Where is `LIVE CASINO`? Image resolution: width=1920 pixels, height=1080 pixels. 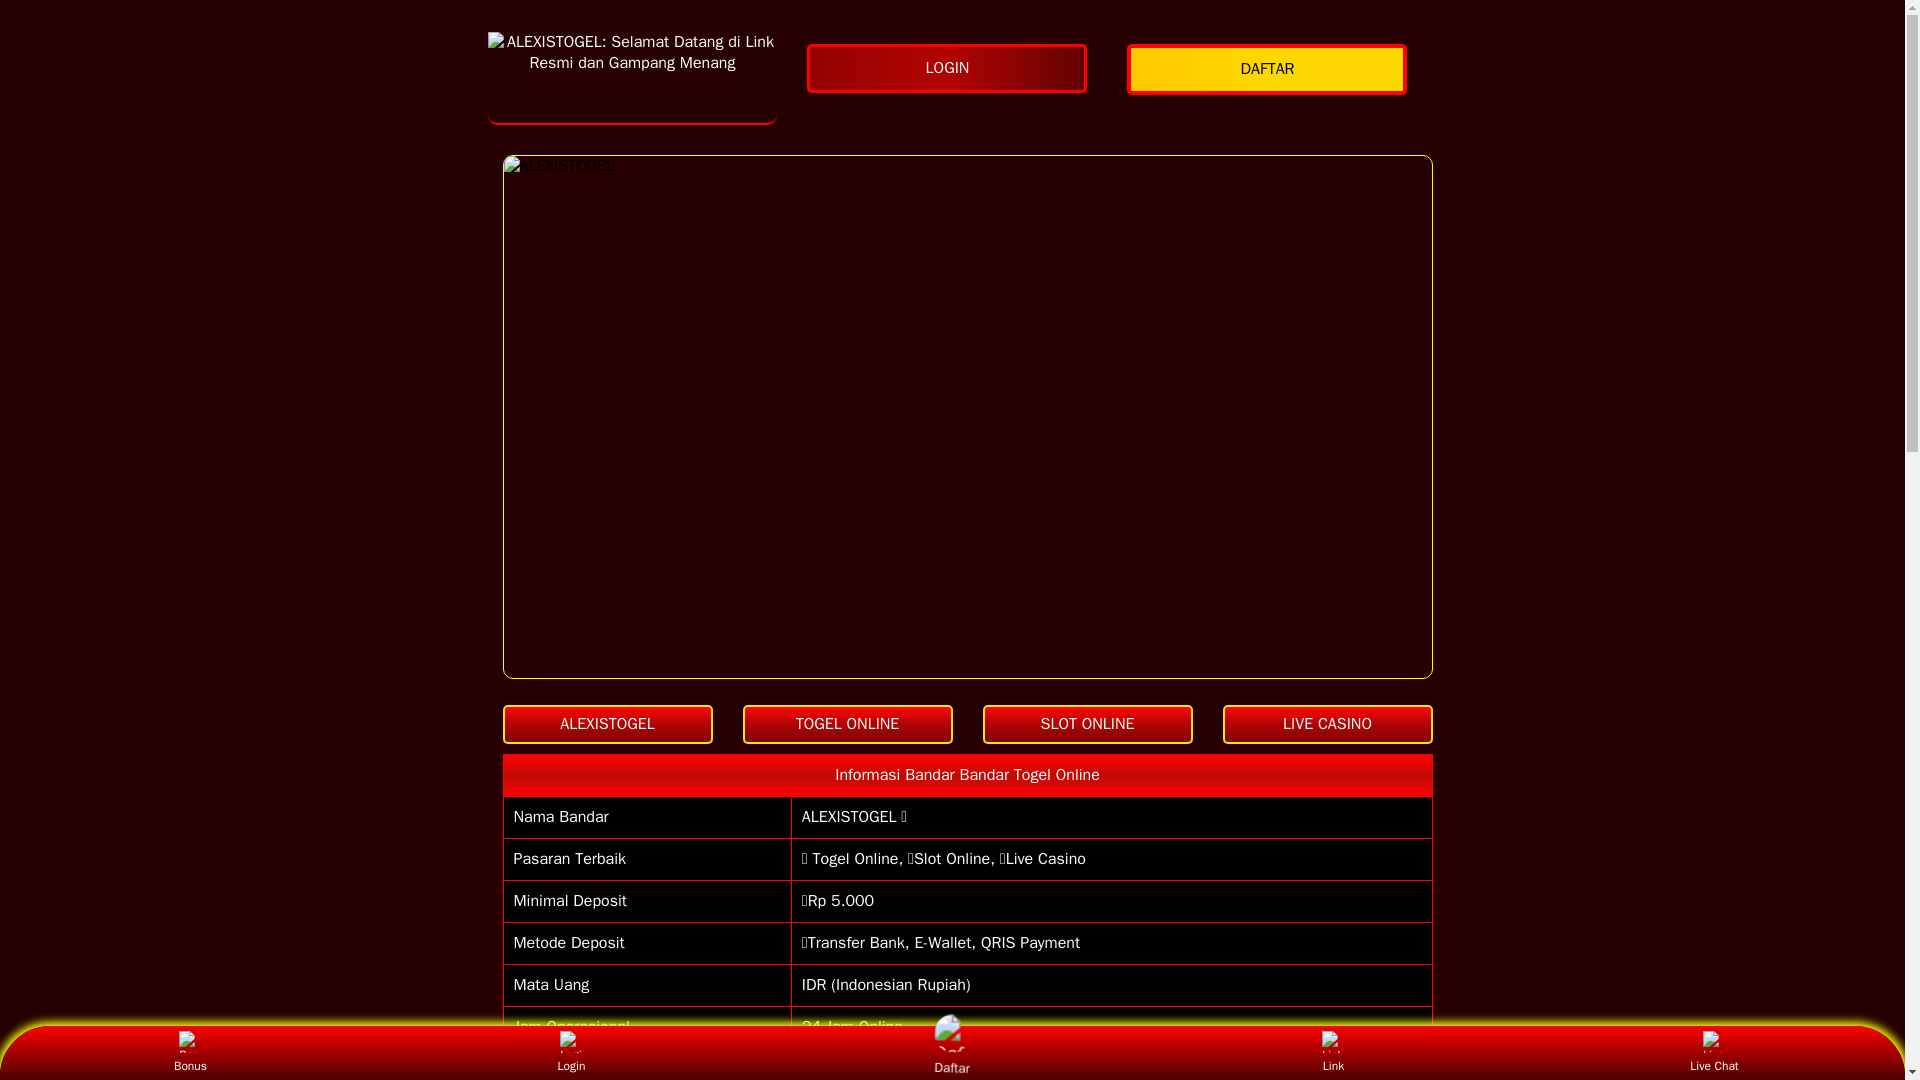 LIVE CASINO is located at coordinates (1326, 724).